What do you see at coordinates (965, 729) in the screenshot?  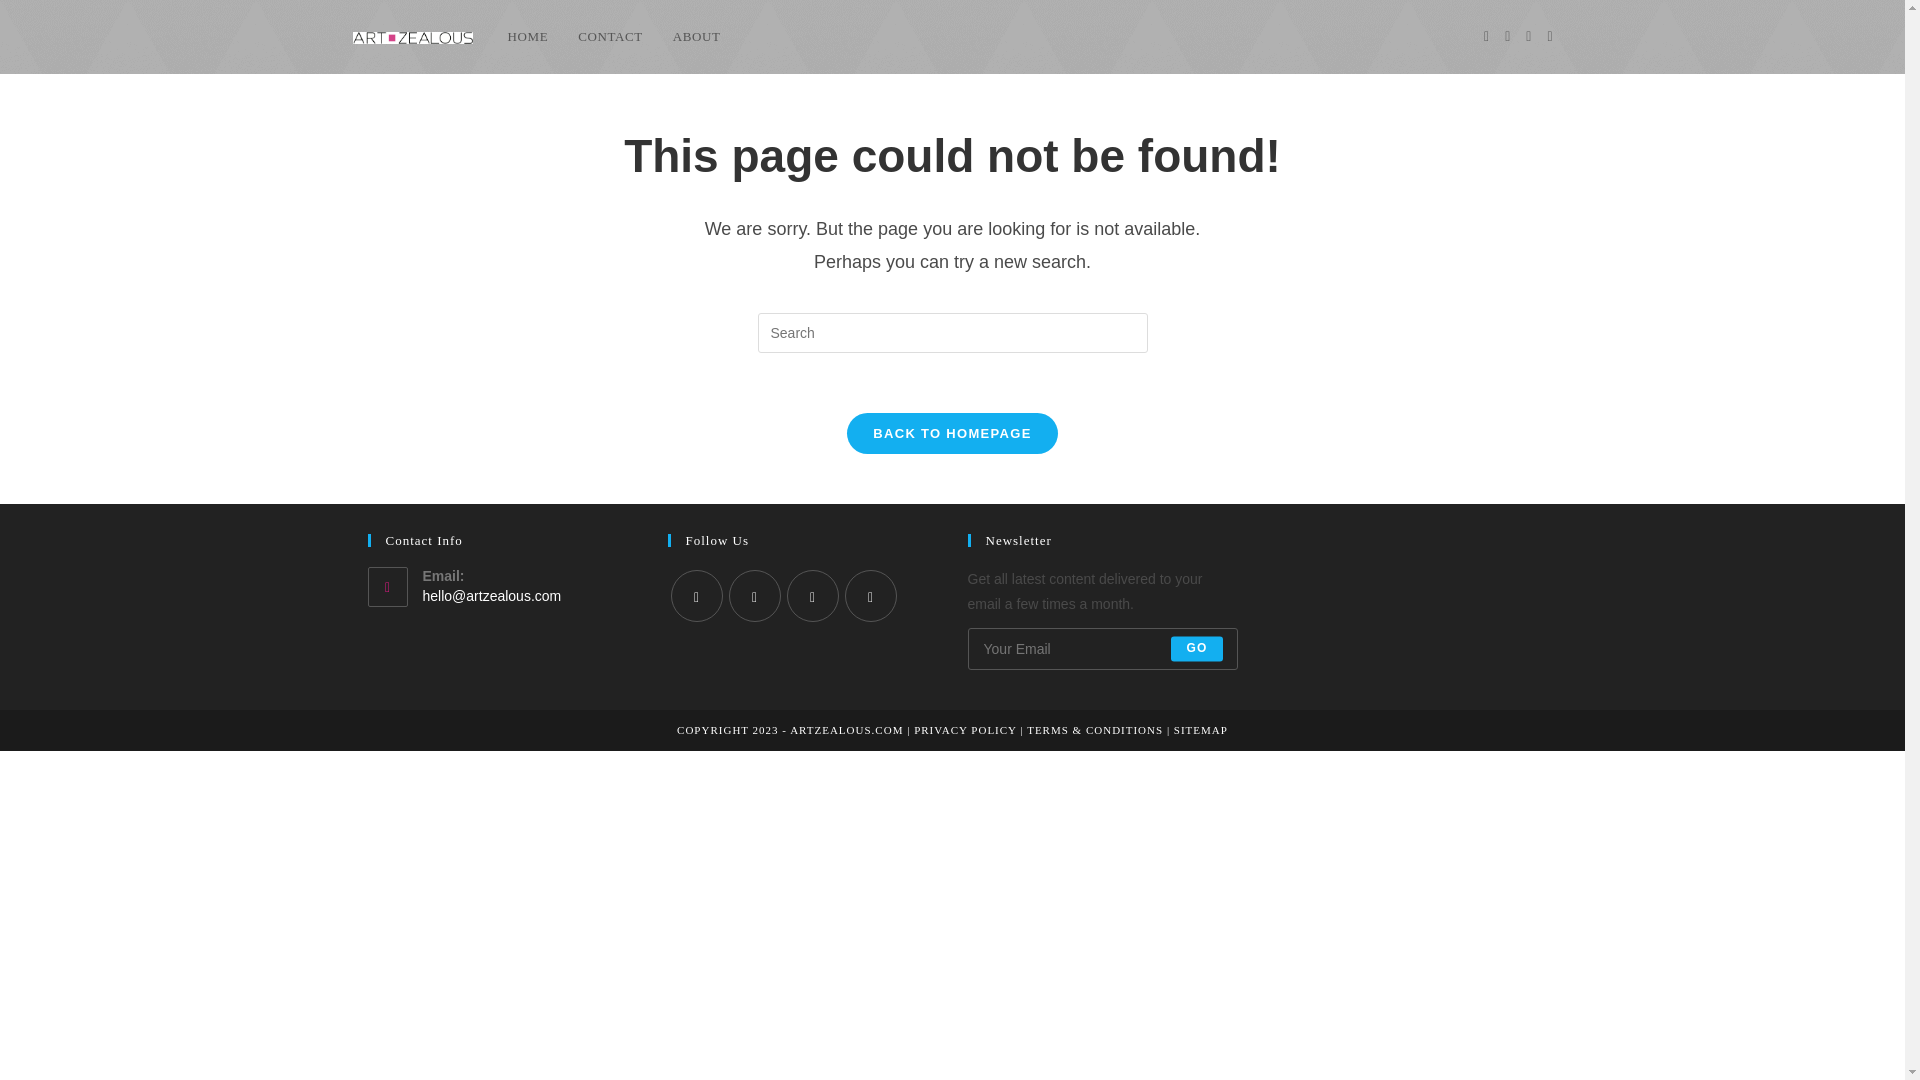 I see `PRIVACY POLICY` at bounding box center [965, 729].